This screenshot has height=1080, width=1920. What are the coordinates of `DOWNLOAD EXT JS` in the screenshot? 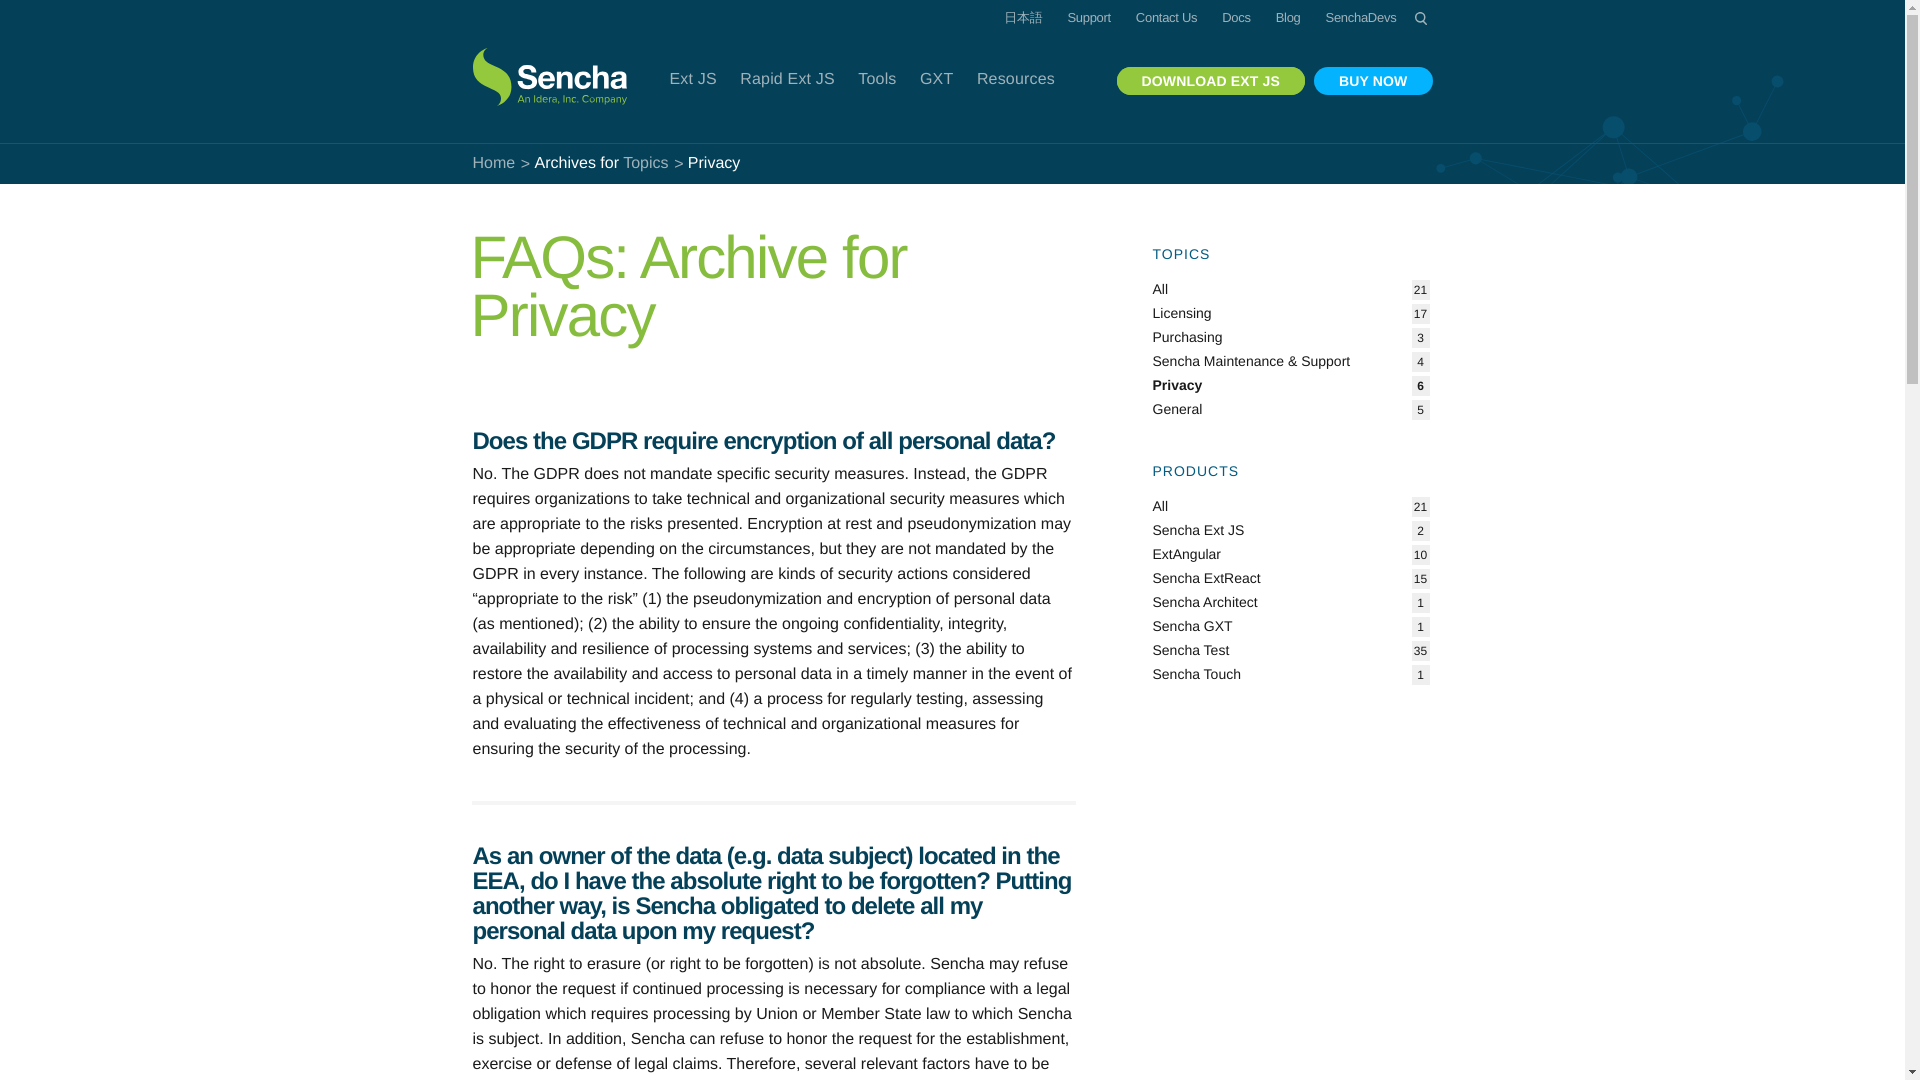 It's located at (1211, 80).